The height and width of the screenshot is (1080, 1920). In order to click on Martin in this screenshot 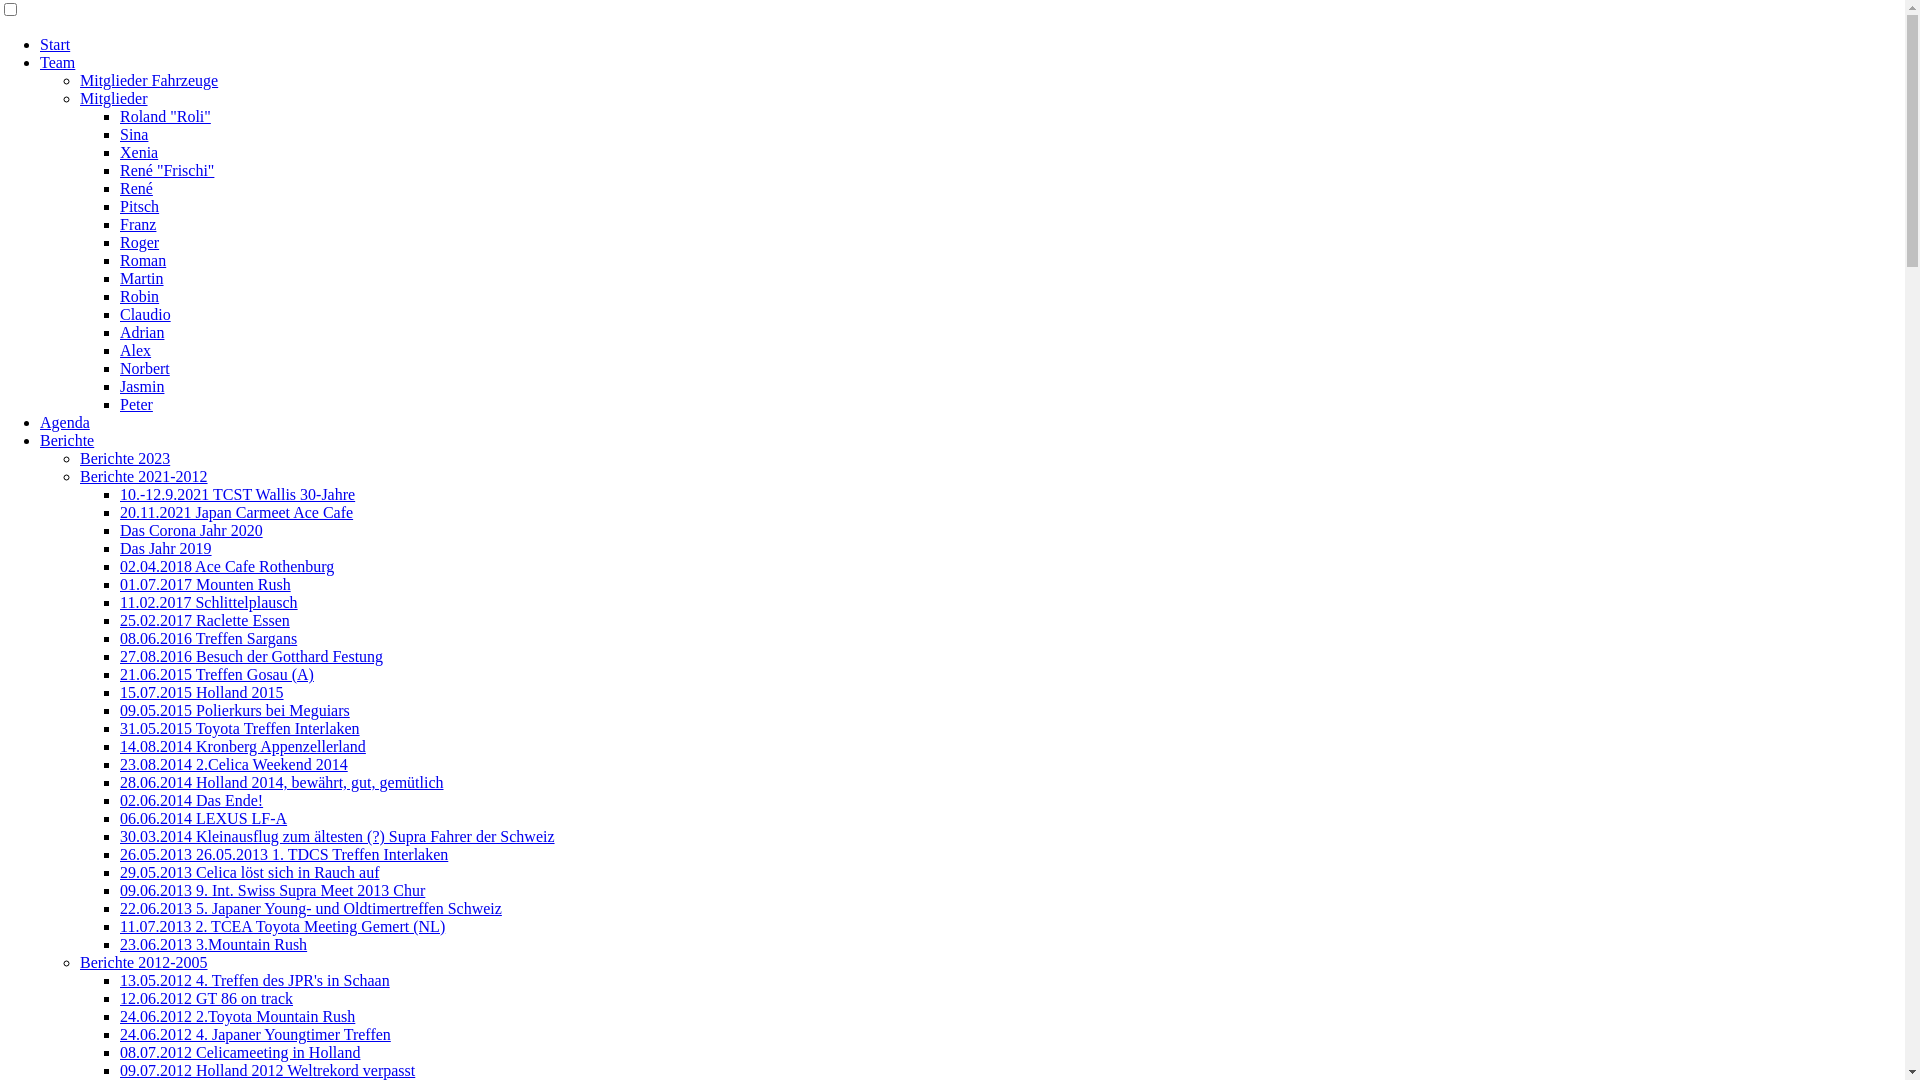, I will do `click(142, 278)`.